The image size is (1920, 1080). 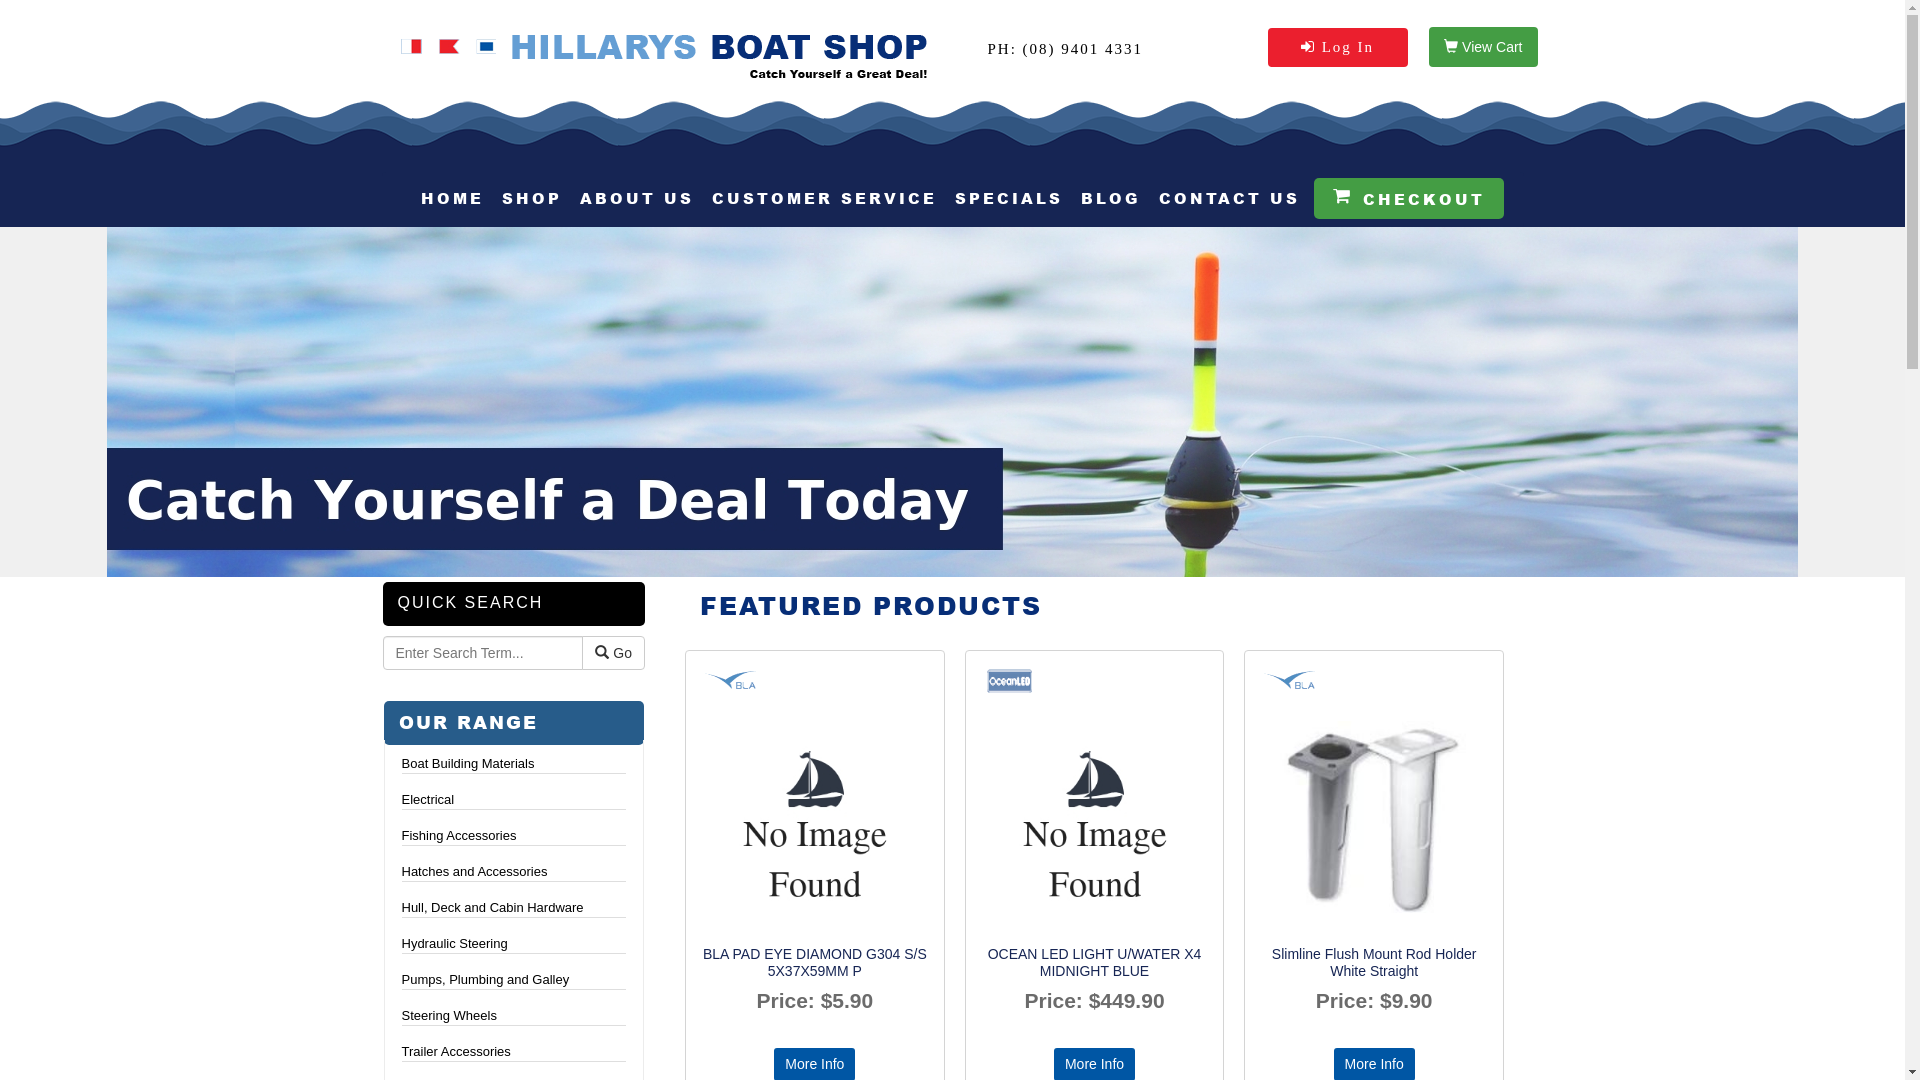 What do you see at coordinates (668, 56) in the screenshot?
I see `Hillarys Boat and Tackle` at bounding box center [668, 56].